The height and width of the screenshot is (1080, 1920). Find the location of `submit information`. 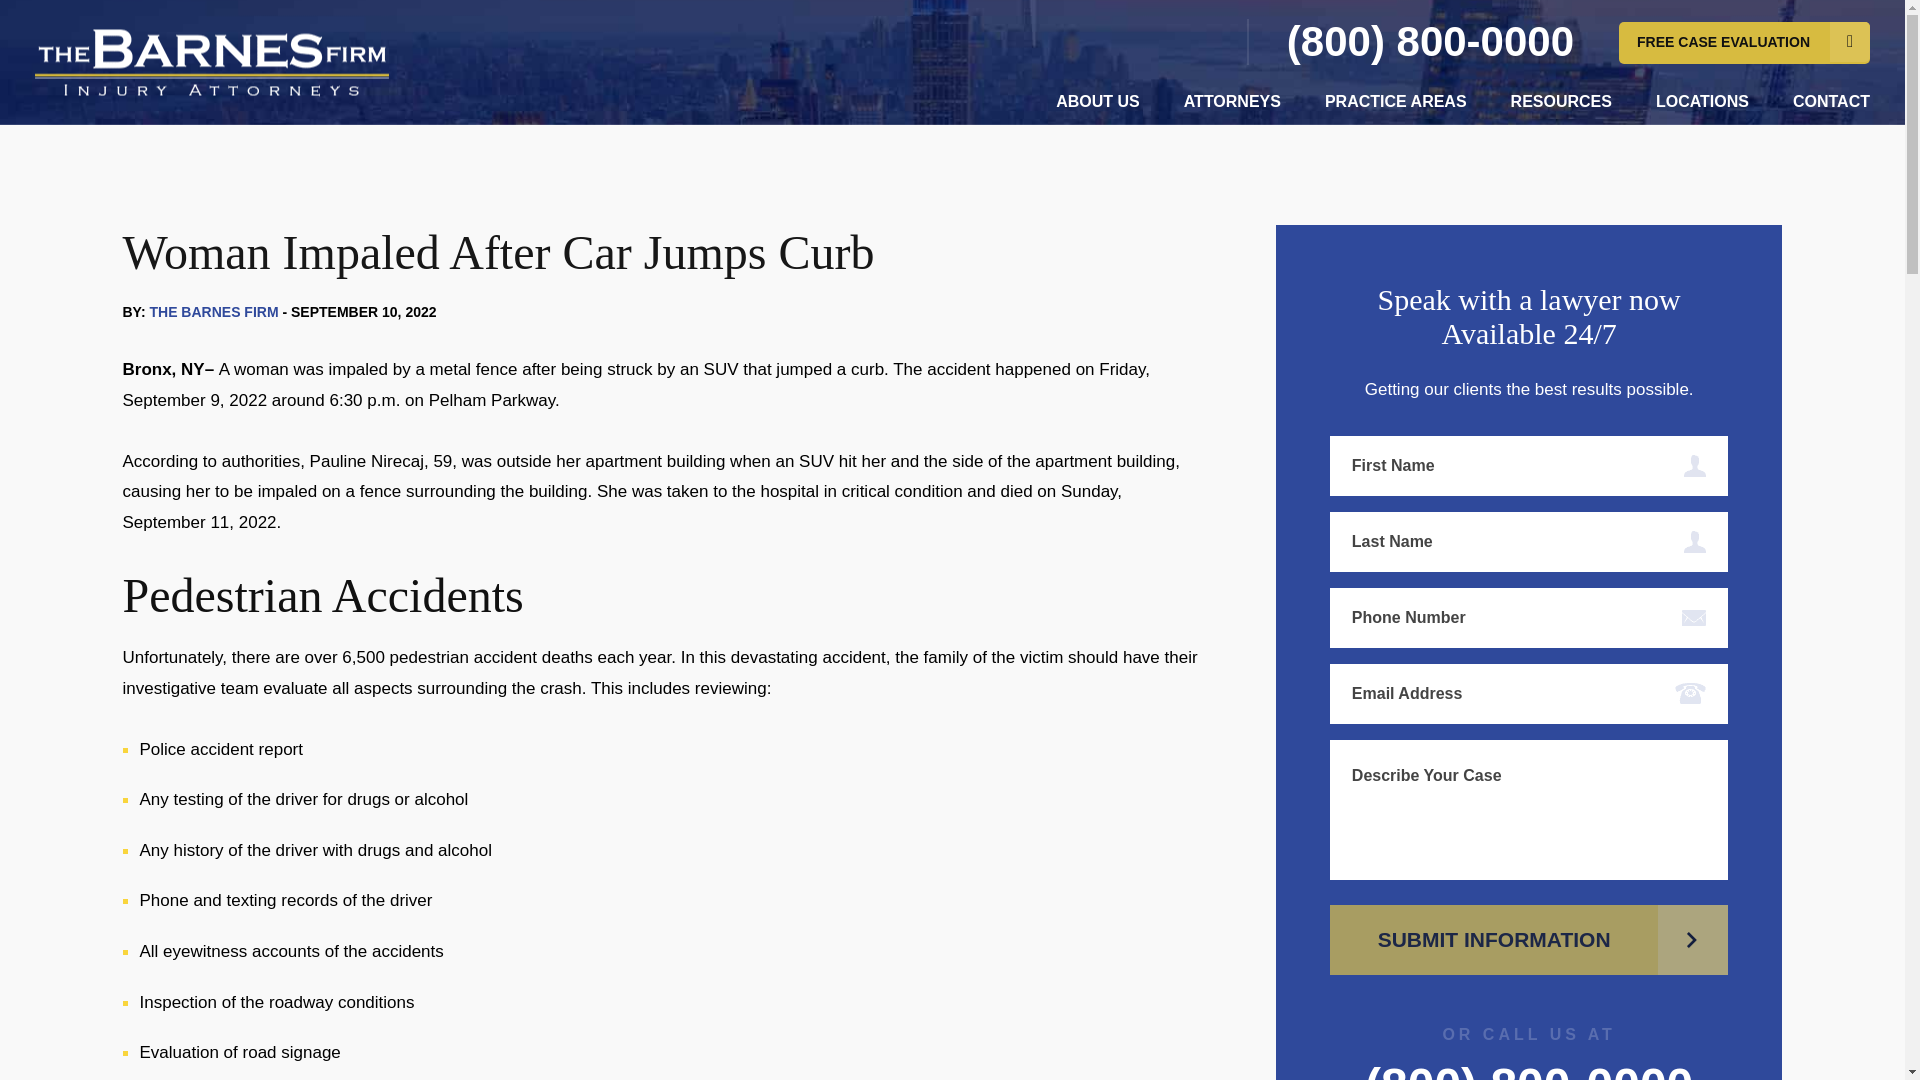

submit information is located at coordinates (1530, 940).